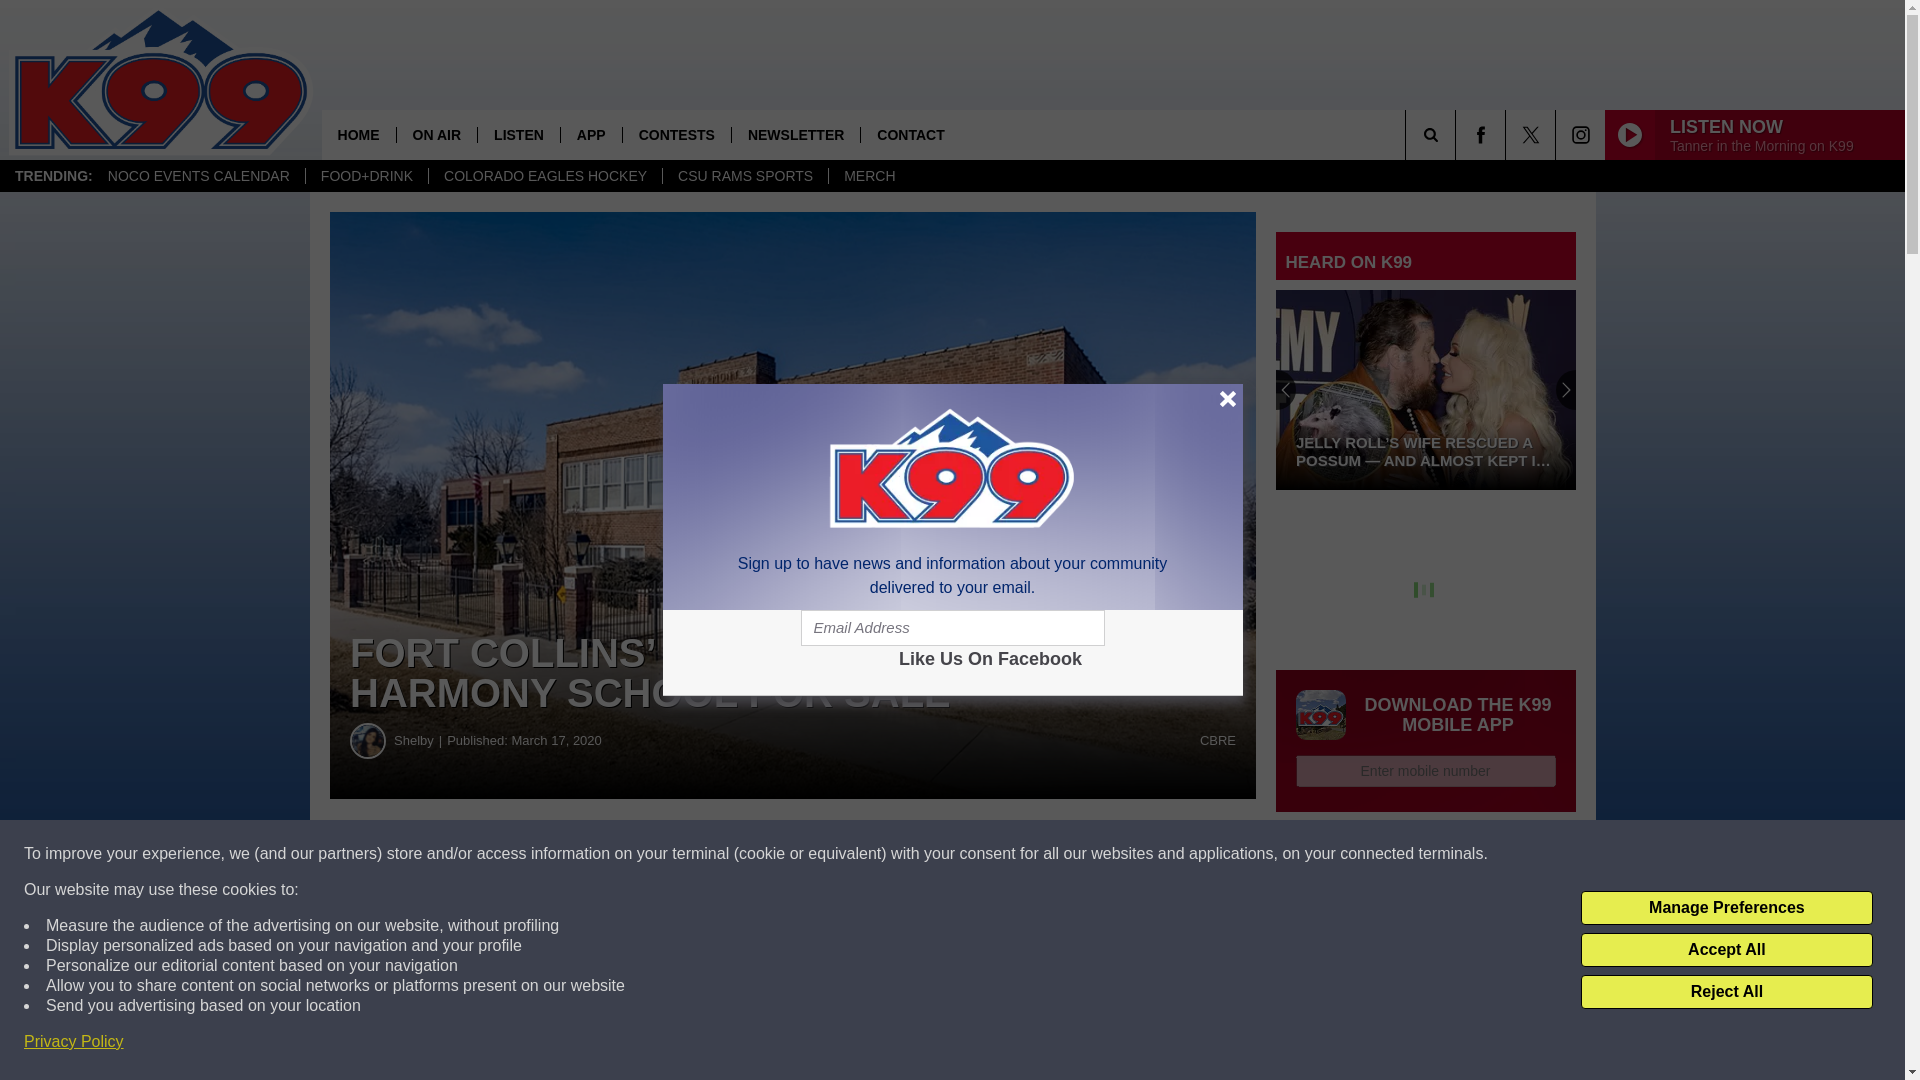 This screenshot has height=1080, width=1920. I want to click on NEWSLETTER, so click(796, 134).